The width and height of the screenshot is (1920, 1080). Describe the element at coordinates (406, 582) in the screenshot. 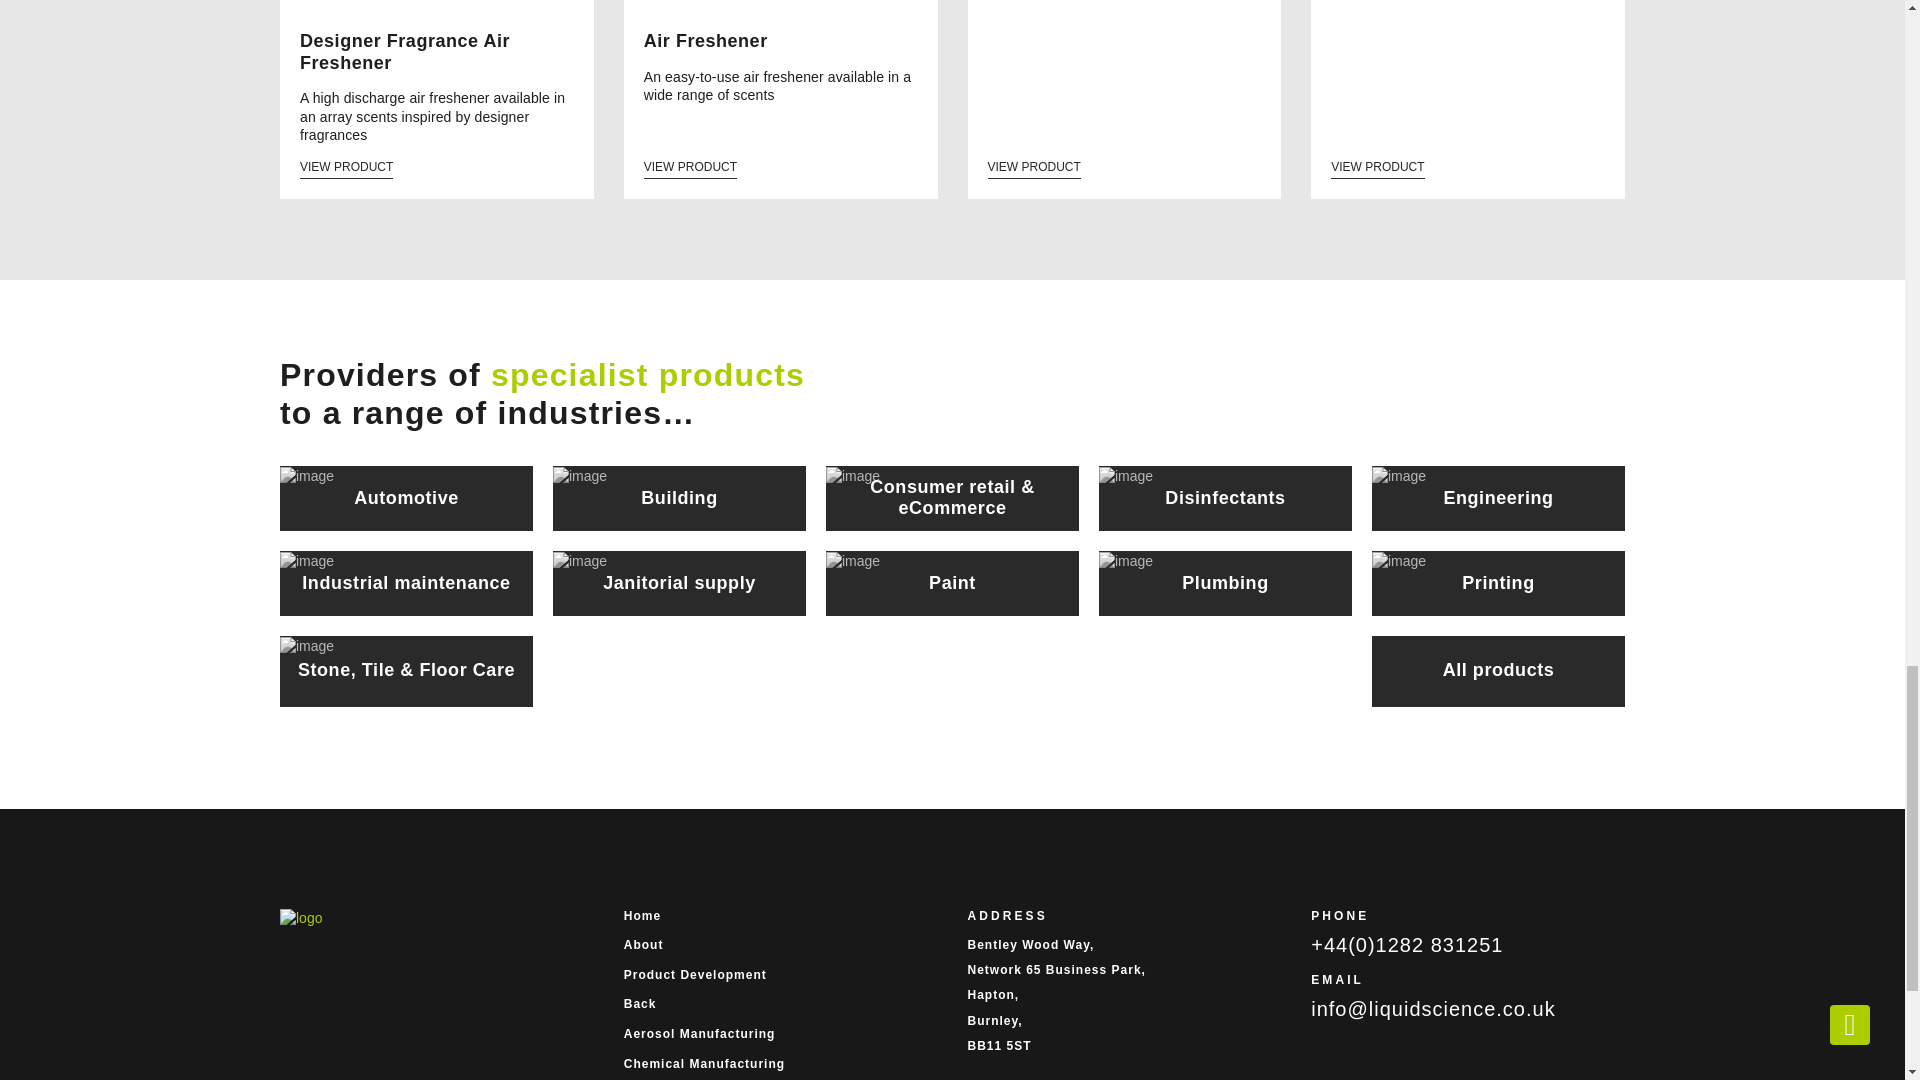

I see `Industrial maintenance` at that location.